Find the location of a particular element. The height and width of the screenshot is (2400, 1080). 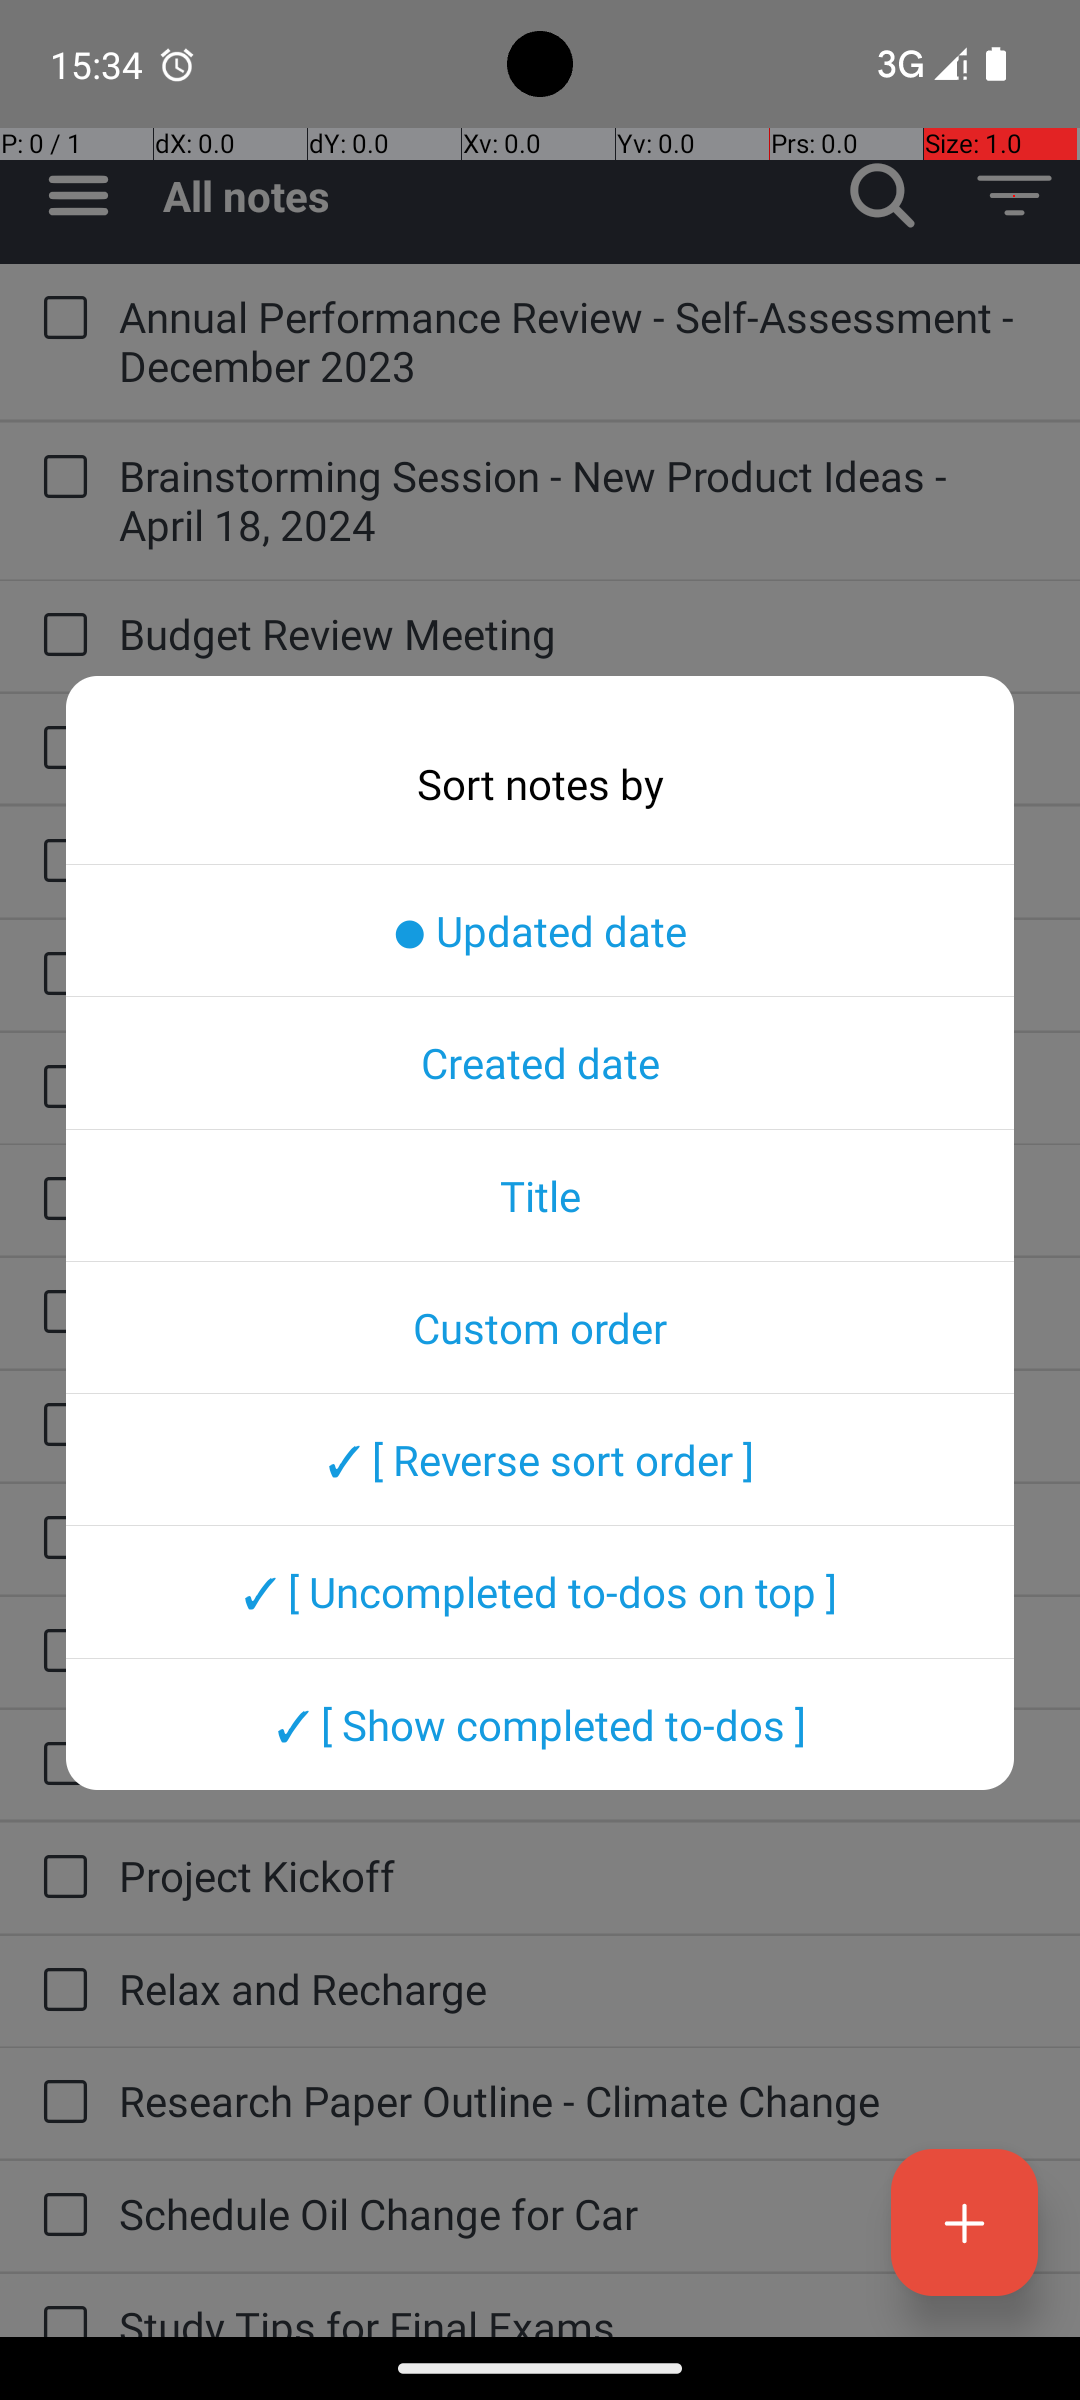

to-do: Study Tips for Final Exams is located at coordinates (60, 2306).